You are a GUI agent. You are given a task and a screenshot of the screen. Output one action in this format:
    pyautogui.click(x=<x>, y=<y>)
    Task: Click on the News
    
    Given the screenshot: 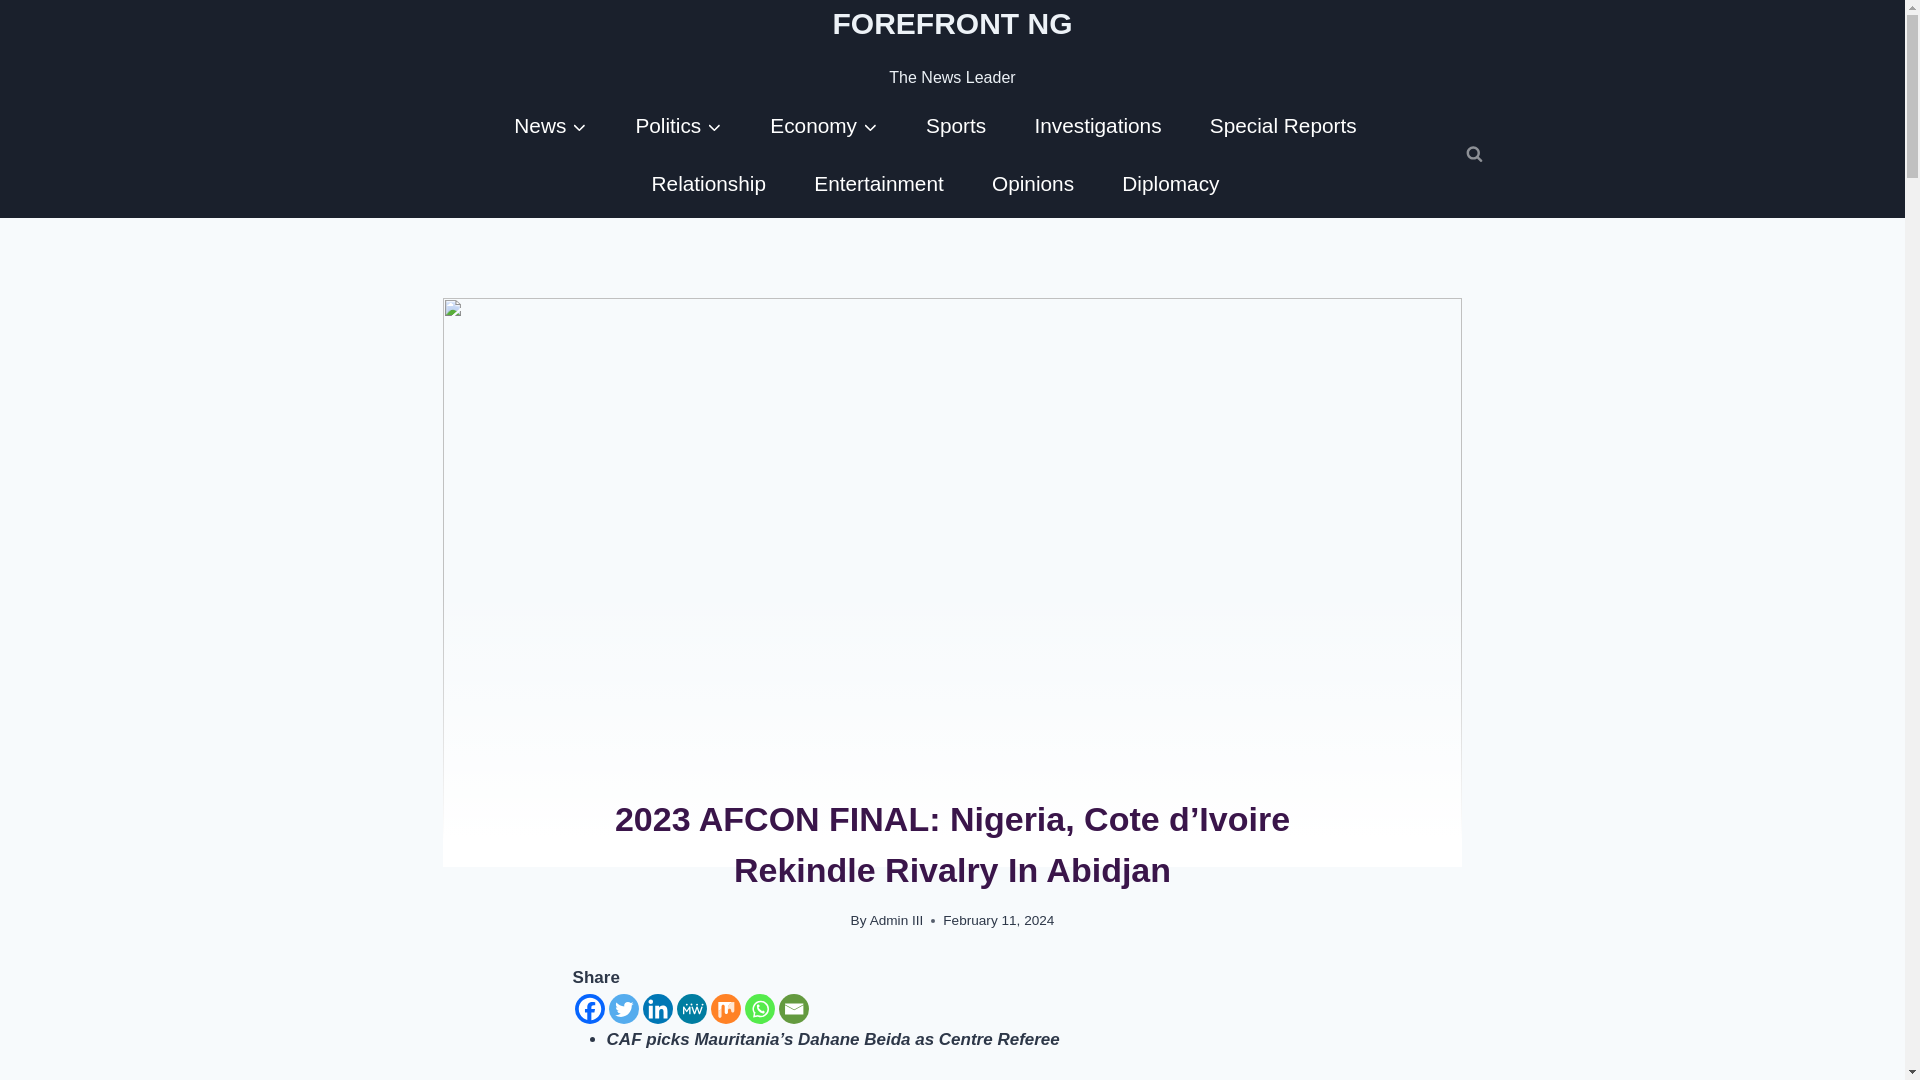 What is the action you would take?
    pyautogui.click(x=550, y=125)
    